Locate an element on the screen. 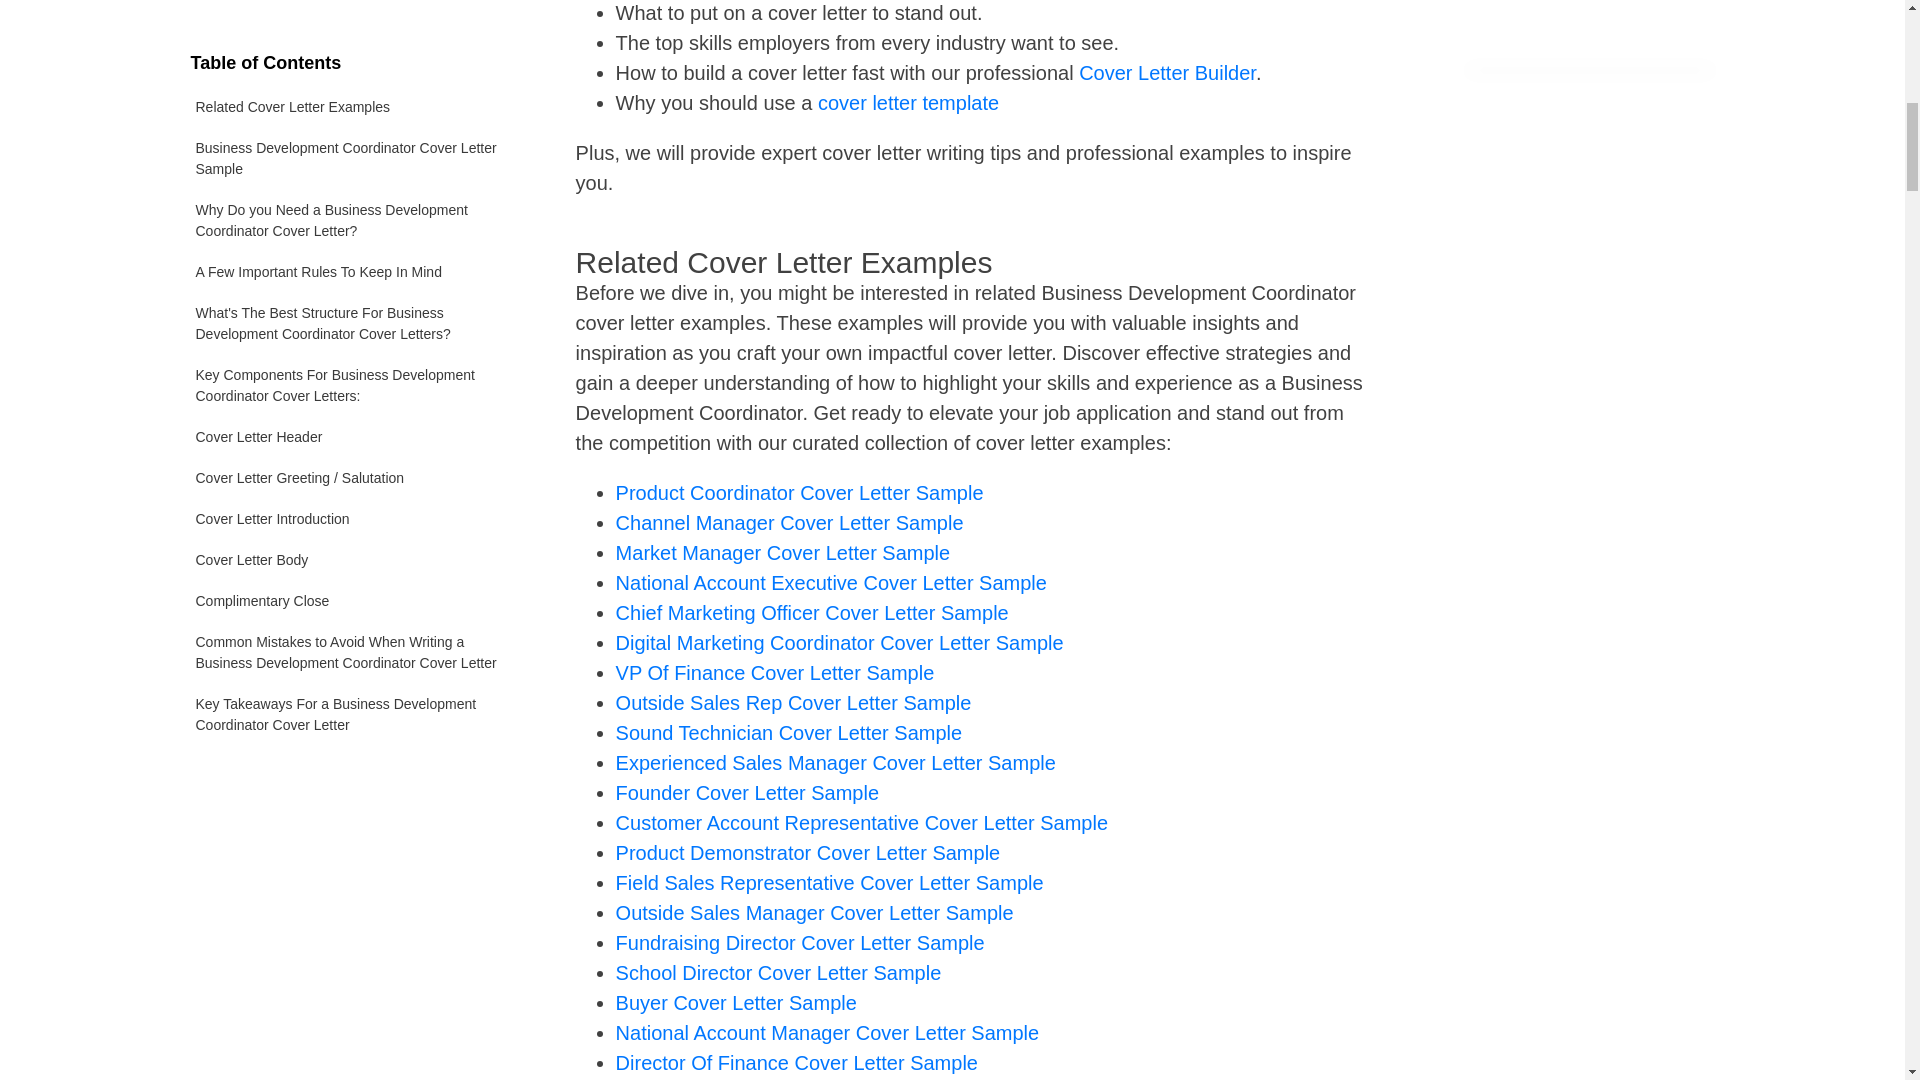 Image resolution: width=1920 pixels, height=1080 pixels. Product Coordinator Cover Letter Sample is located at coordinates (800, 492).